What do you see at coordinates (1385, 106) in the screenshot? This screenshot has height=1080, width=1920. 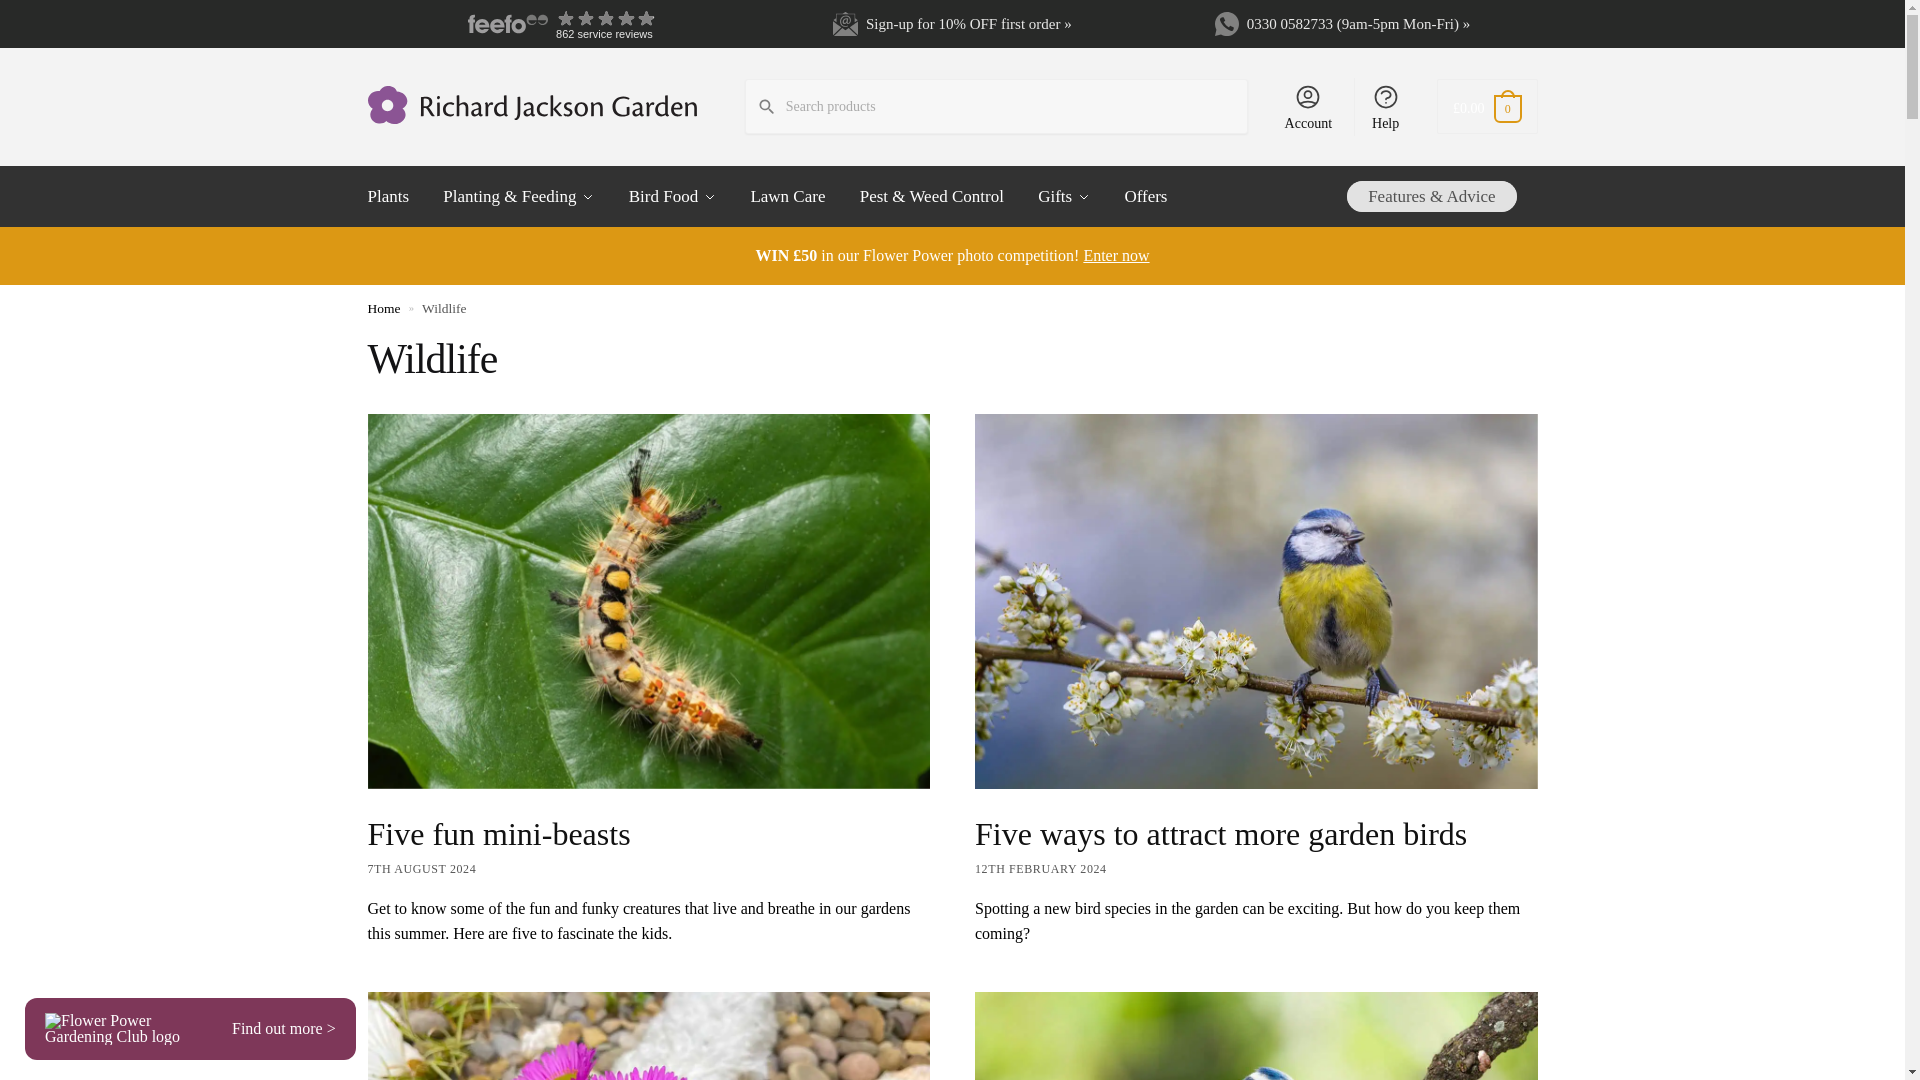 I see `Help` at bounding box center [1385, 106].